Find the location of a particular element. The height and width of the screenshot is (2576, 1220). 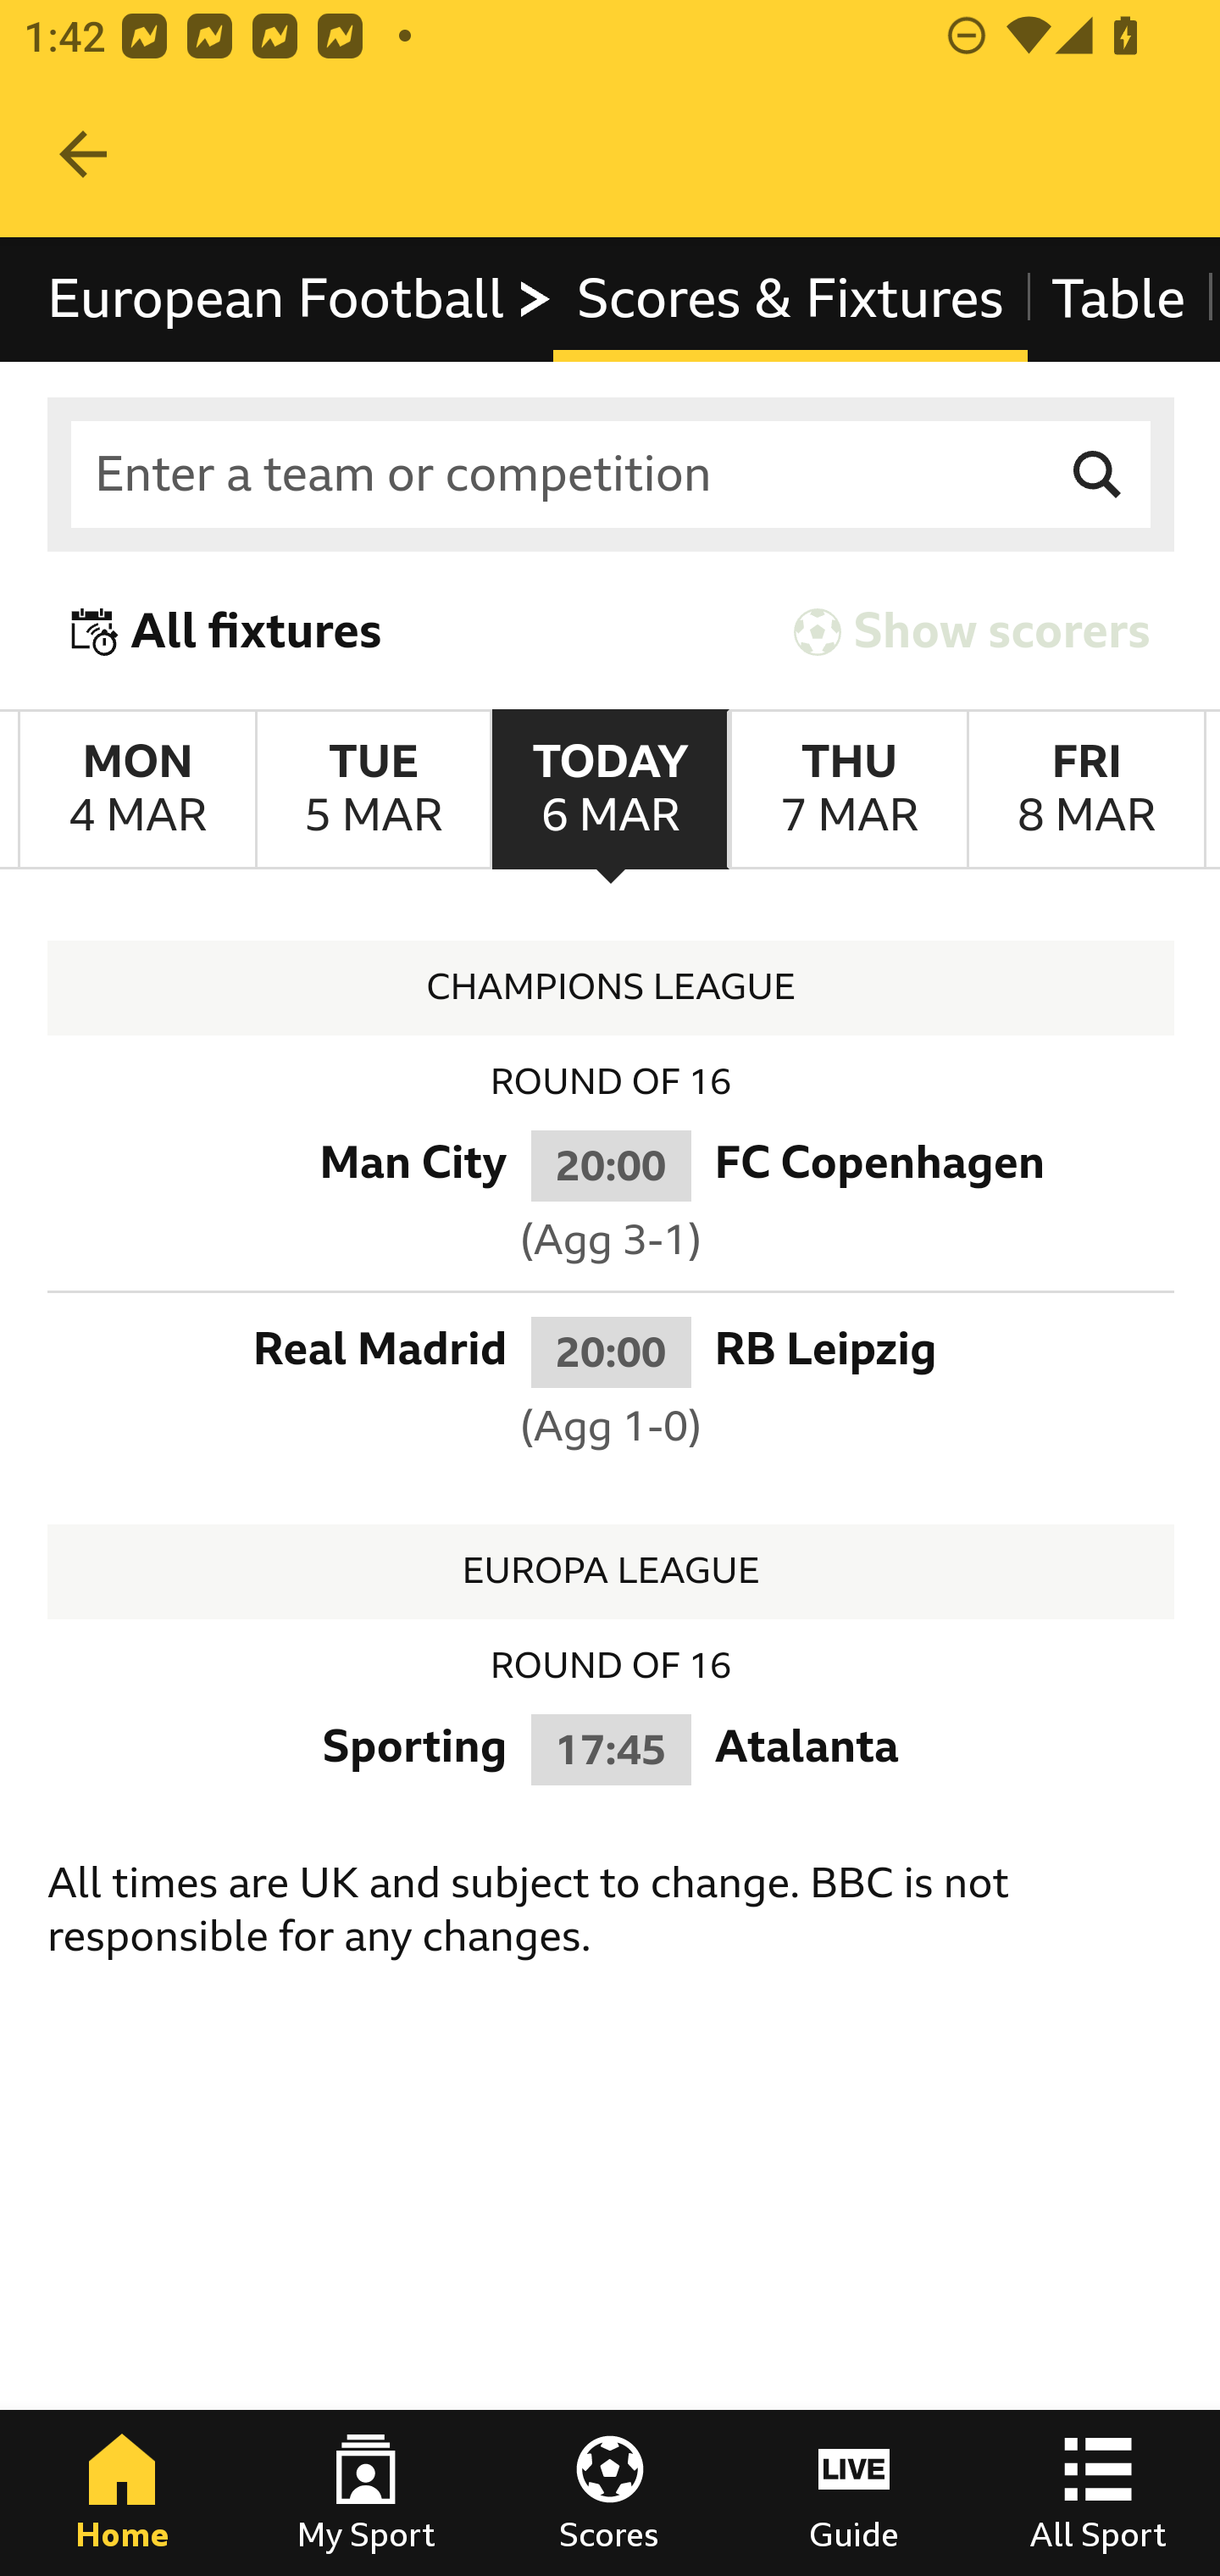

My Sport is located at coordinates (366, 2493).